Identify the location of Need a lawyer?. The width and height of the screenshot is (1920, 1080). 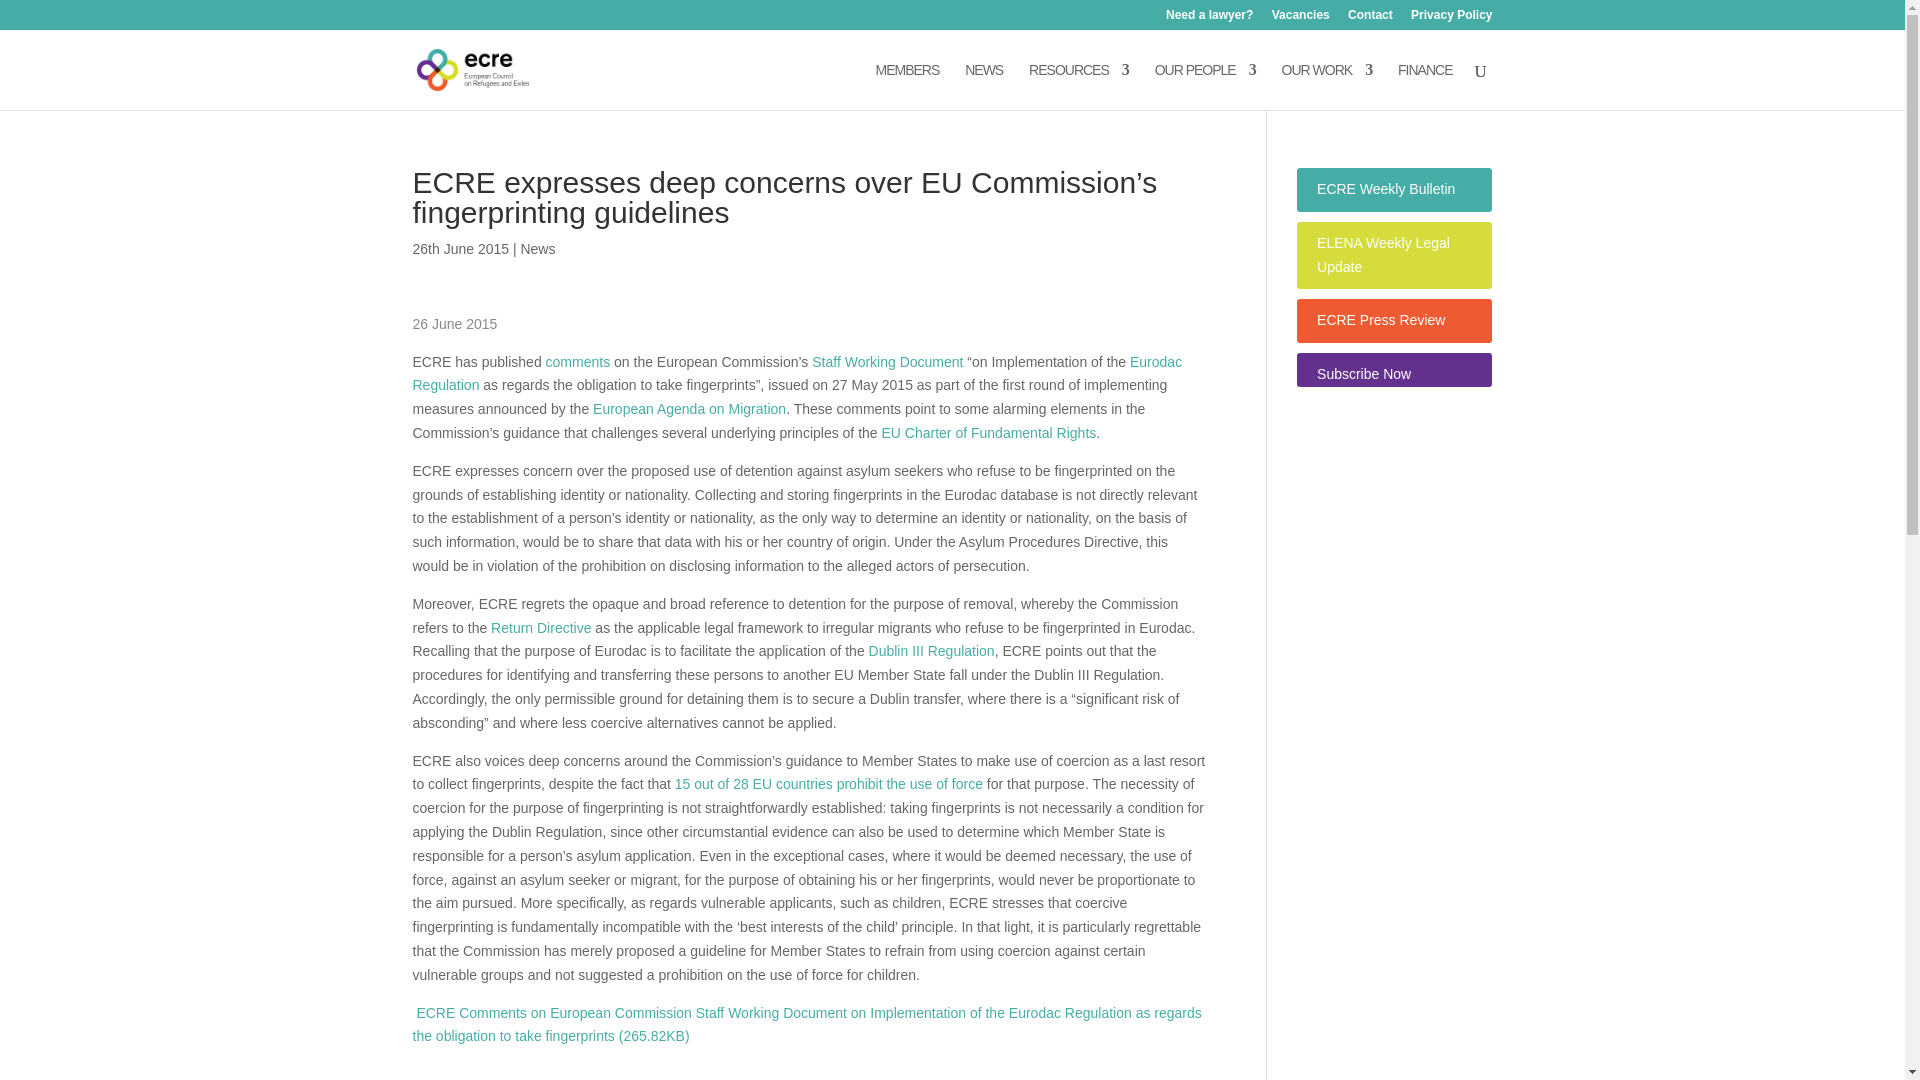
(1209, 19).